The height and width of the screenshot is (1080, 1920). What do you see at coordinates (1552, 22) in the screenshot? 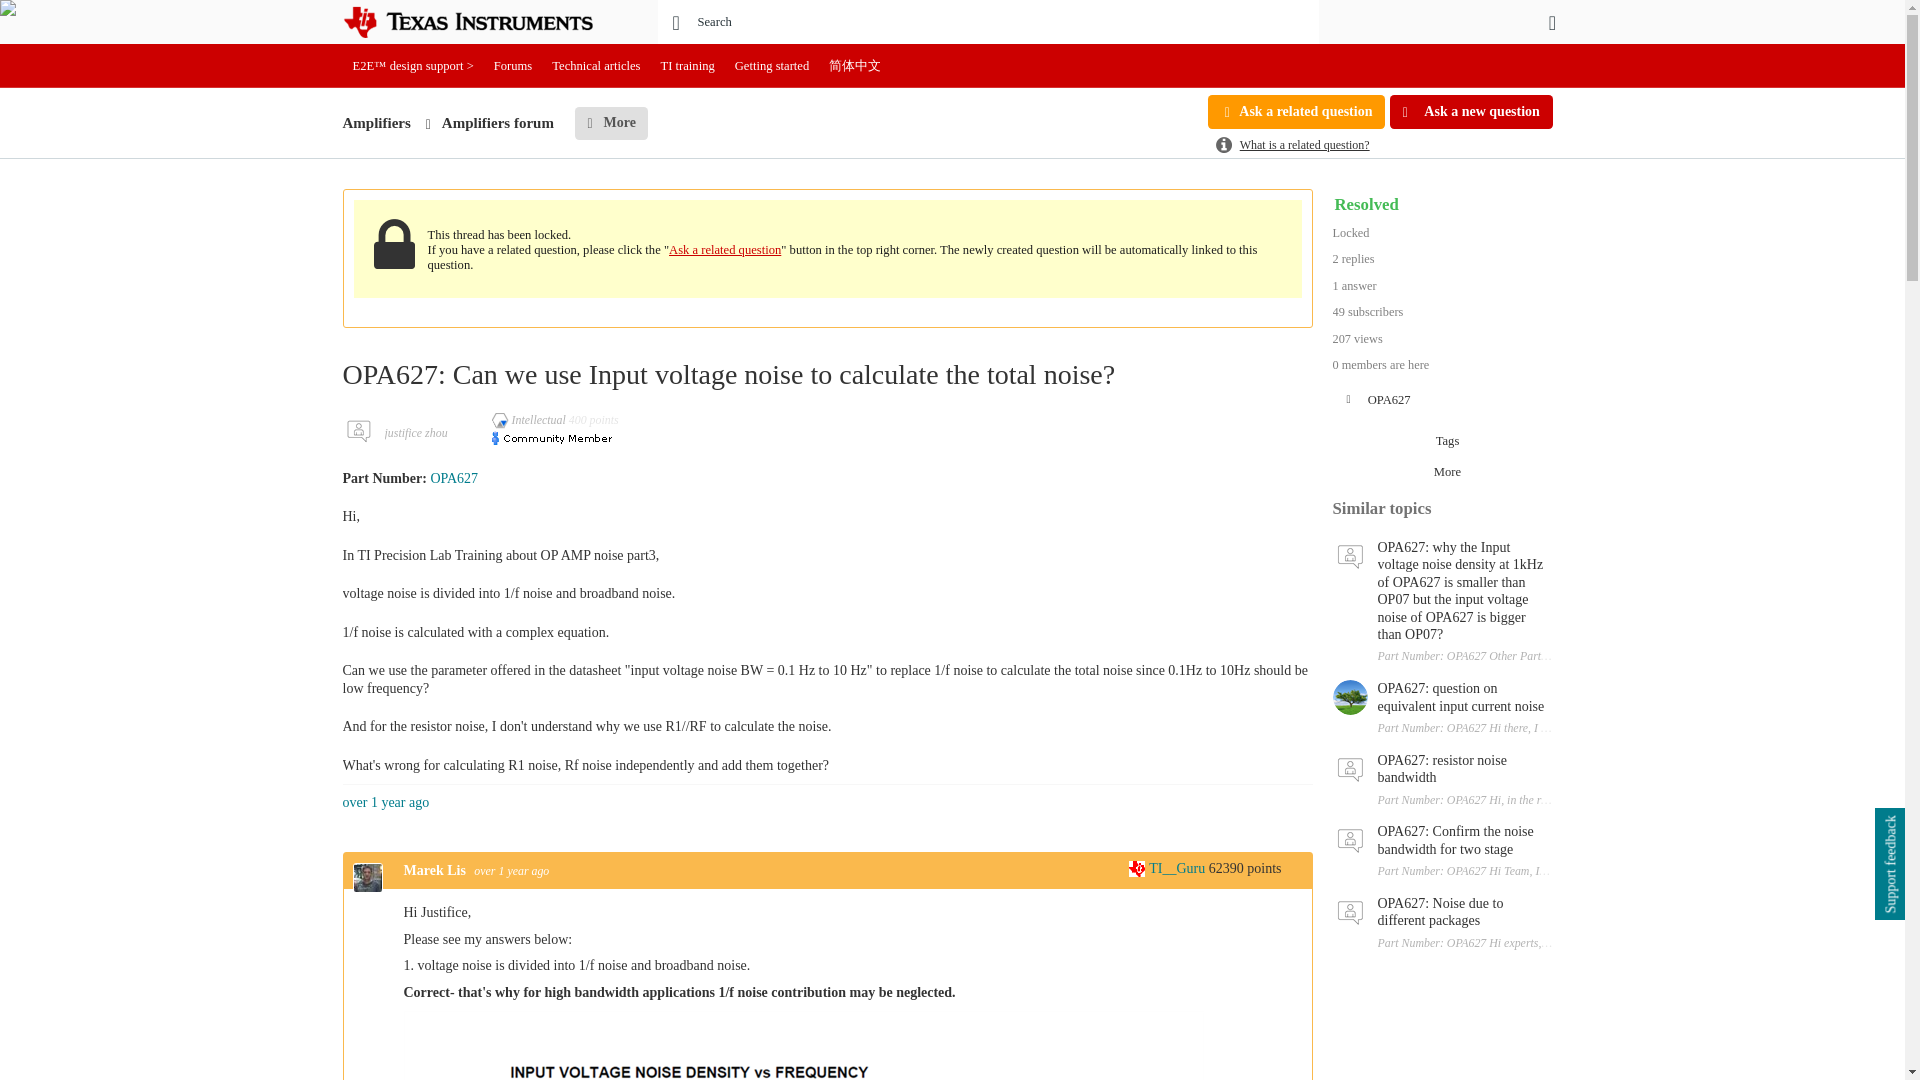
I see `Join or sign in` at bounding box center [1552, 22].